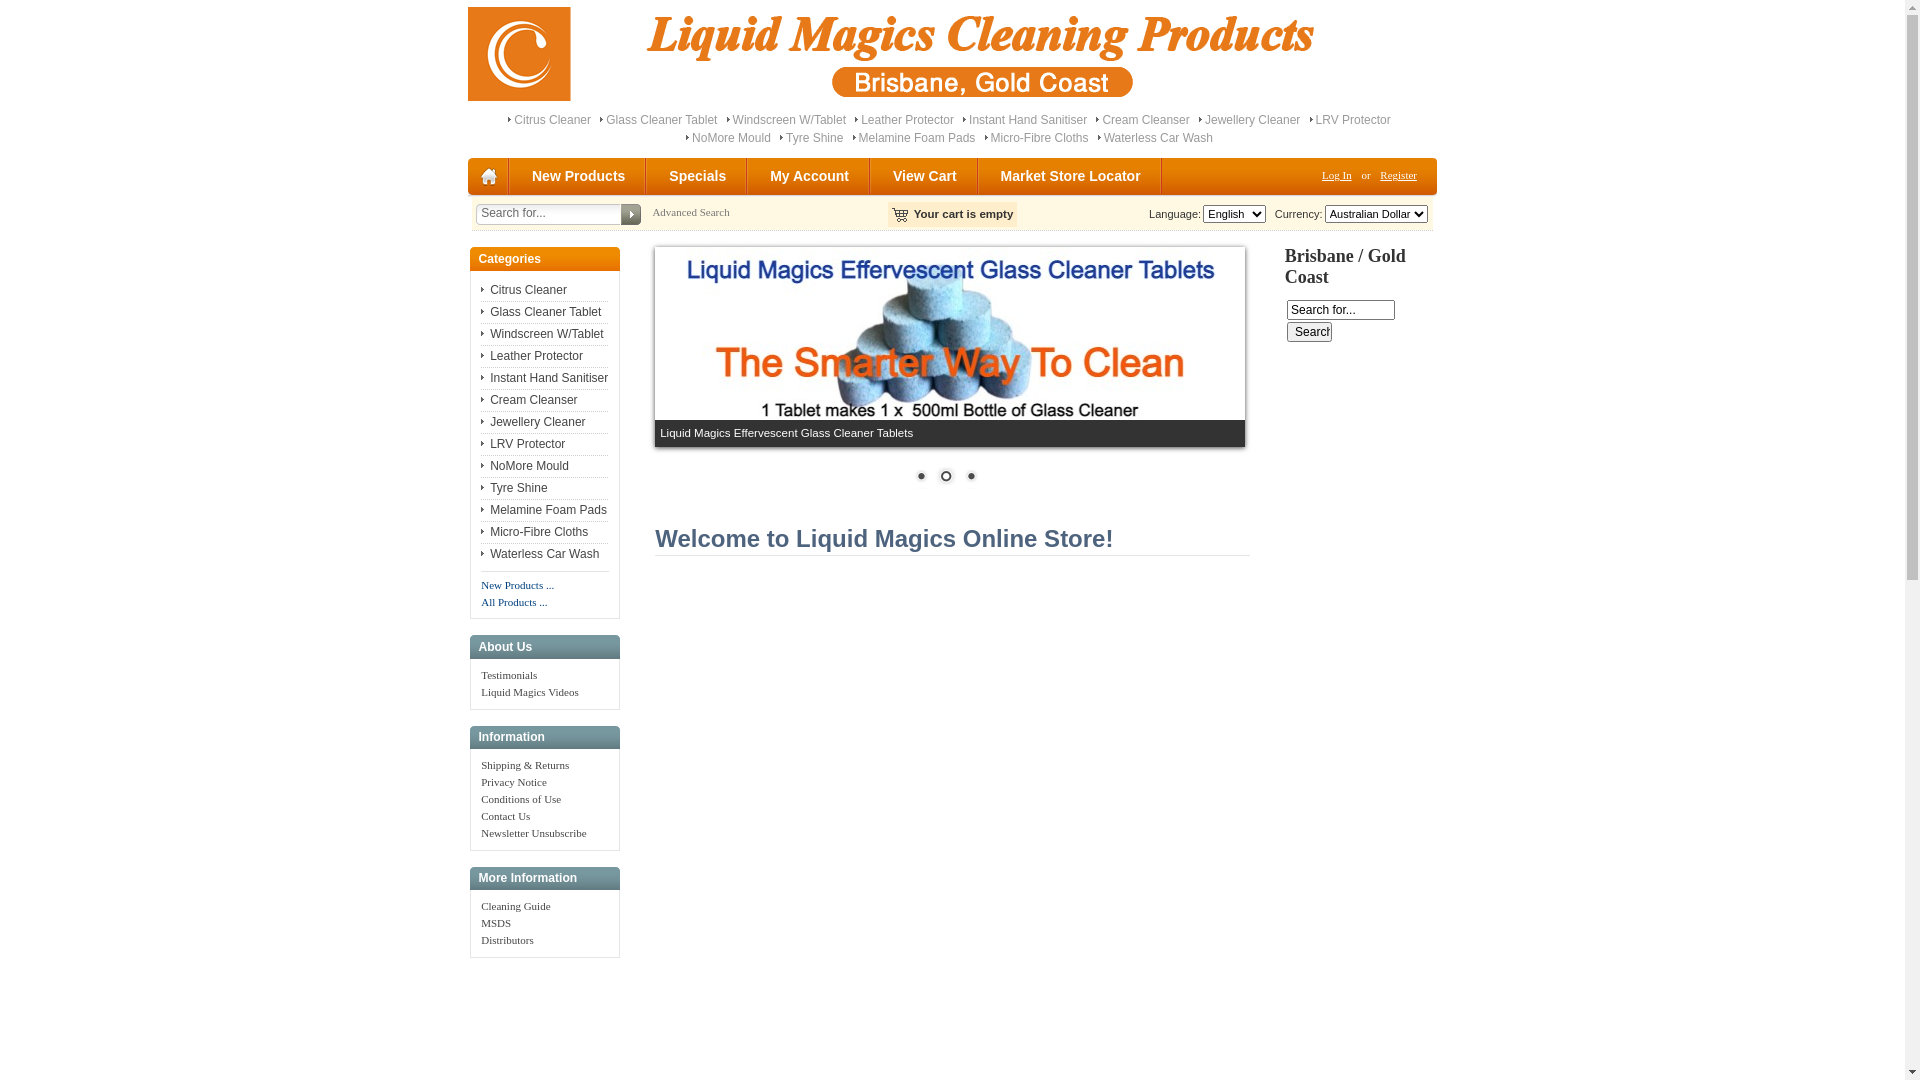 The height and width of the screenshot is (1080, 1920). What do you see at coordinates (514, 602) in the screenshot?
I see `All Products ...` at bounding box center [514, 602].